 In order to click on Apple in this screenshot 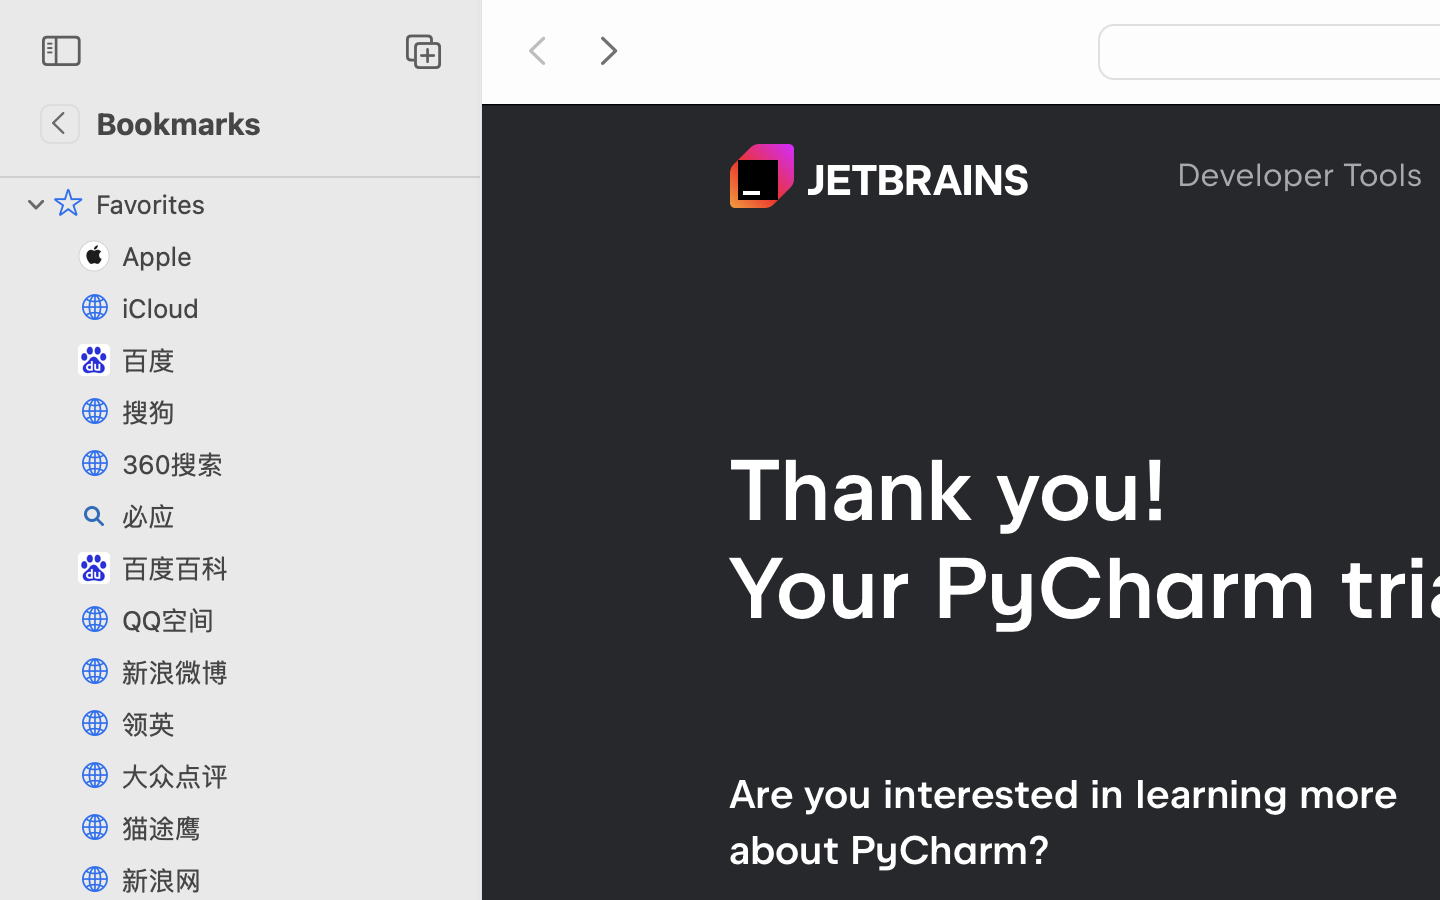, I will do `click(291, 256)`.